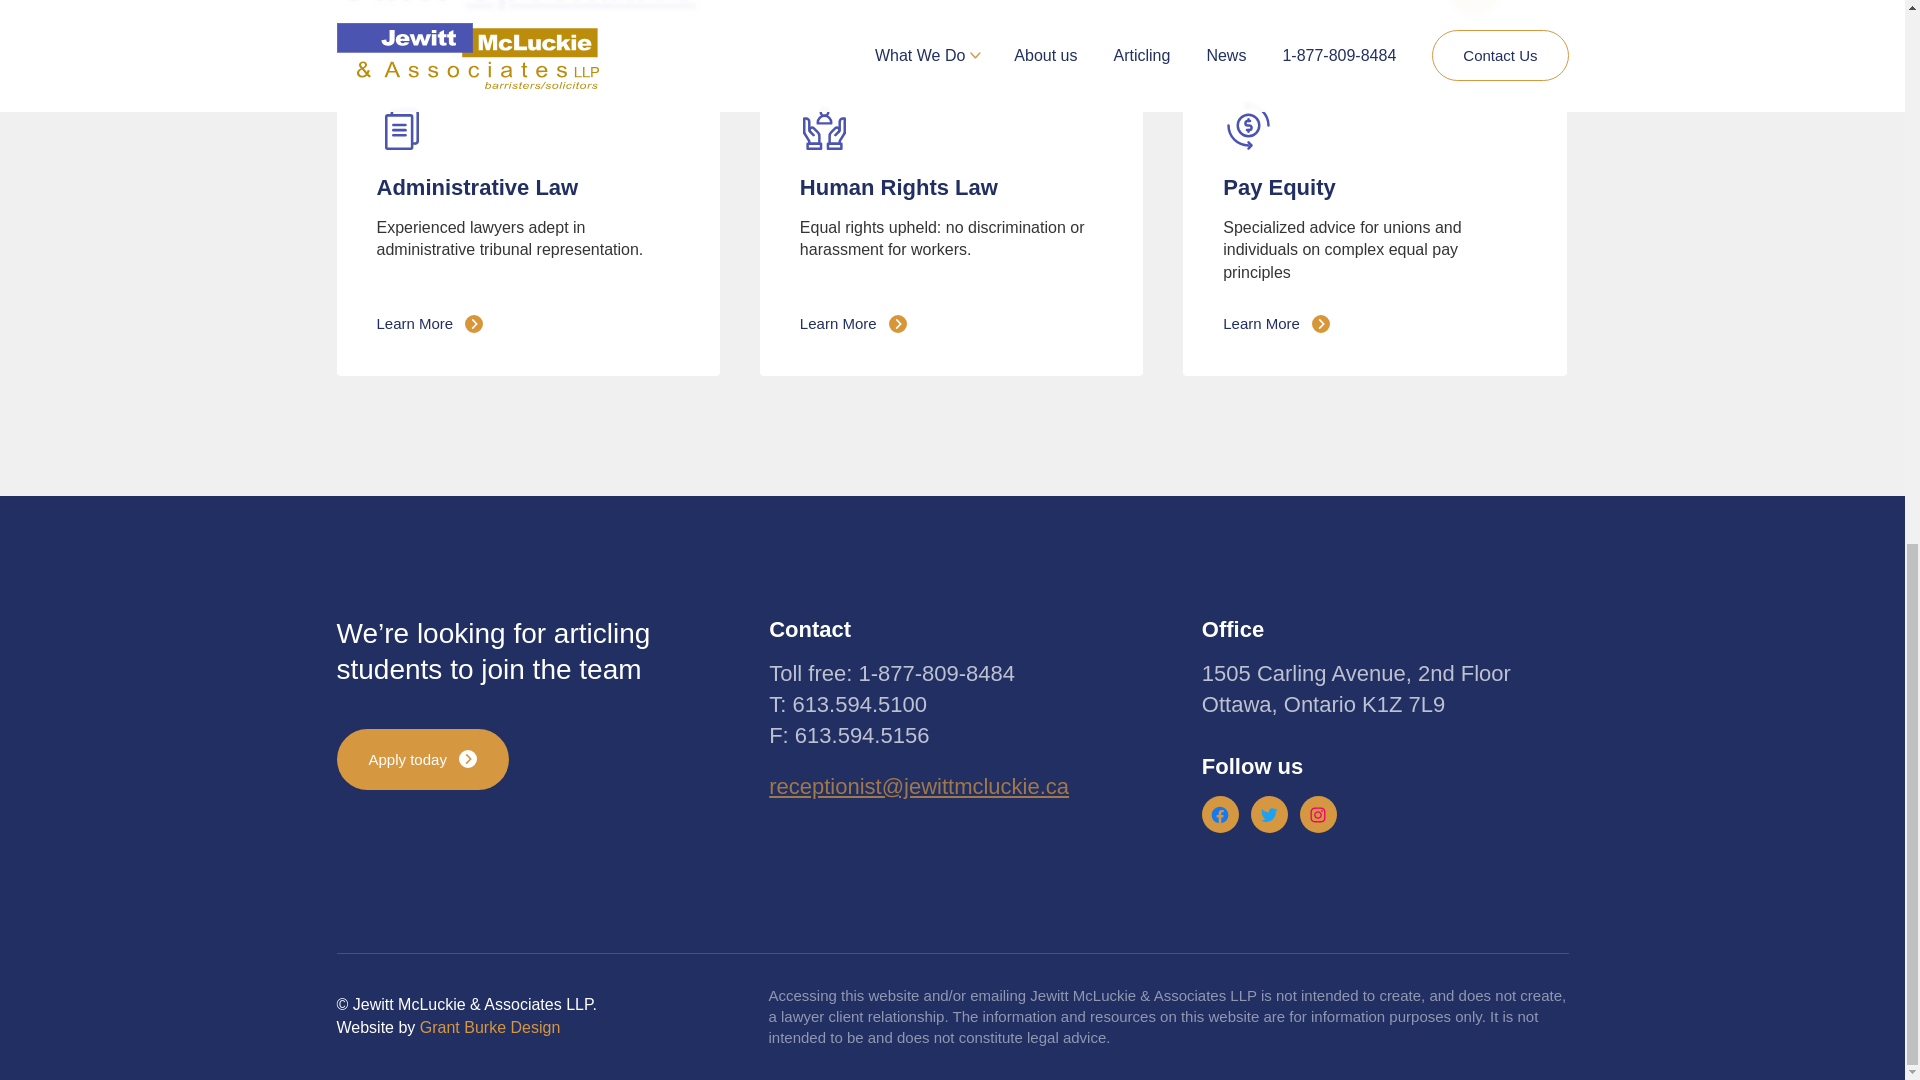 This screenshot has height=1080, width=1920. I want to click on Pay Equity, so click(1278, 186).